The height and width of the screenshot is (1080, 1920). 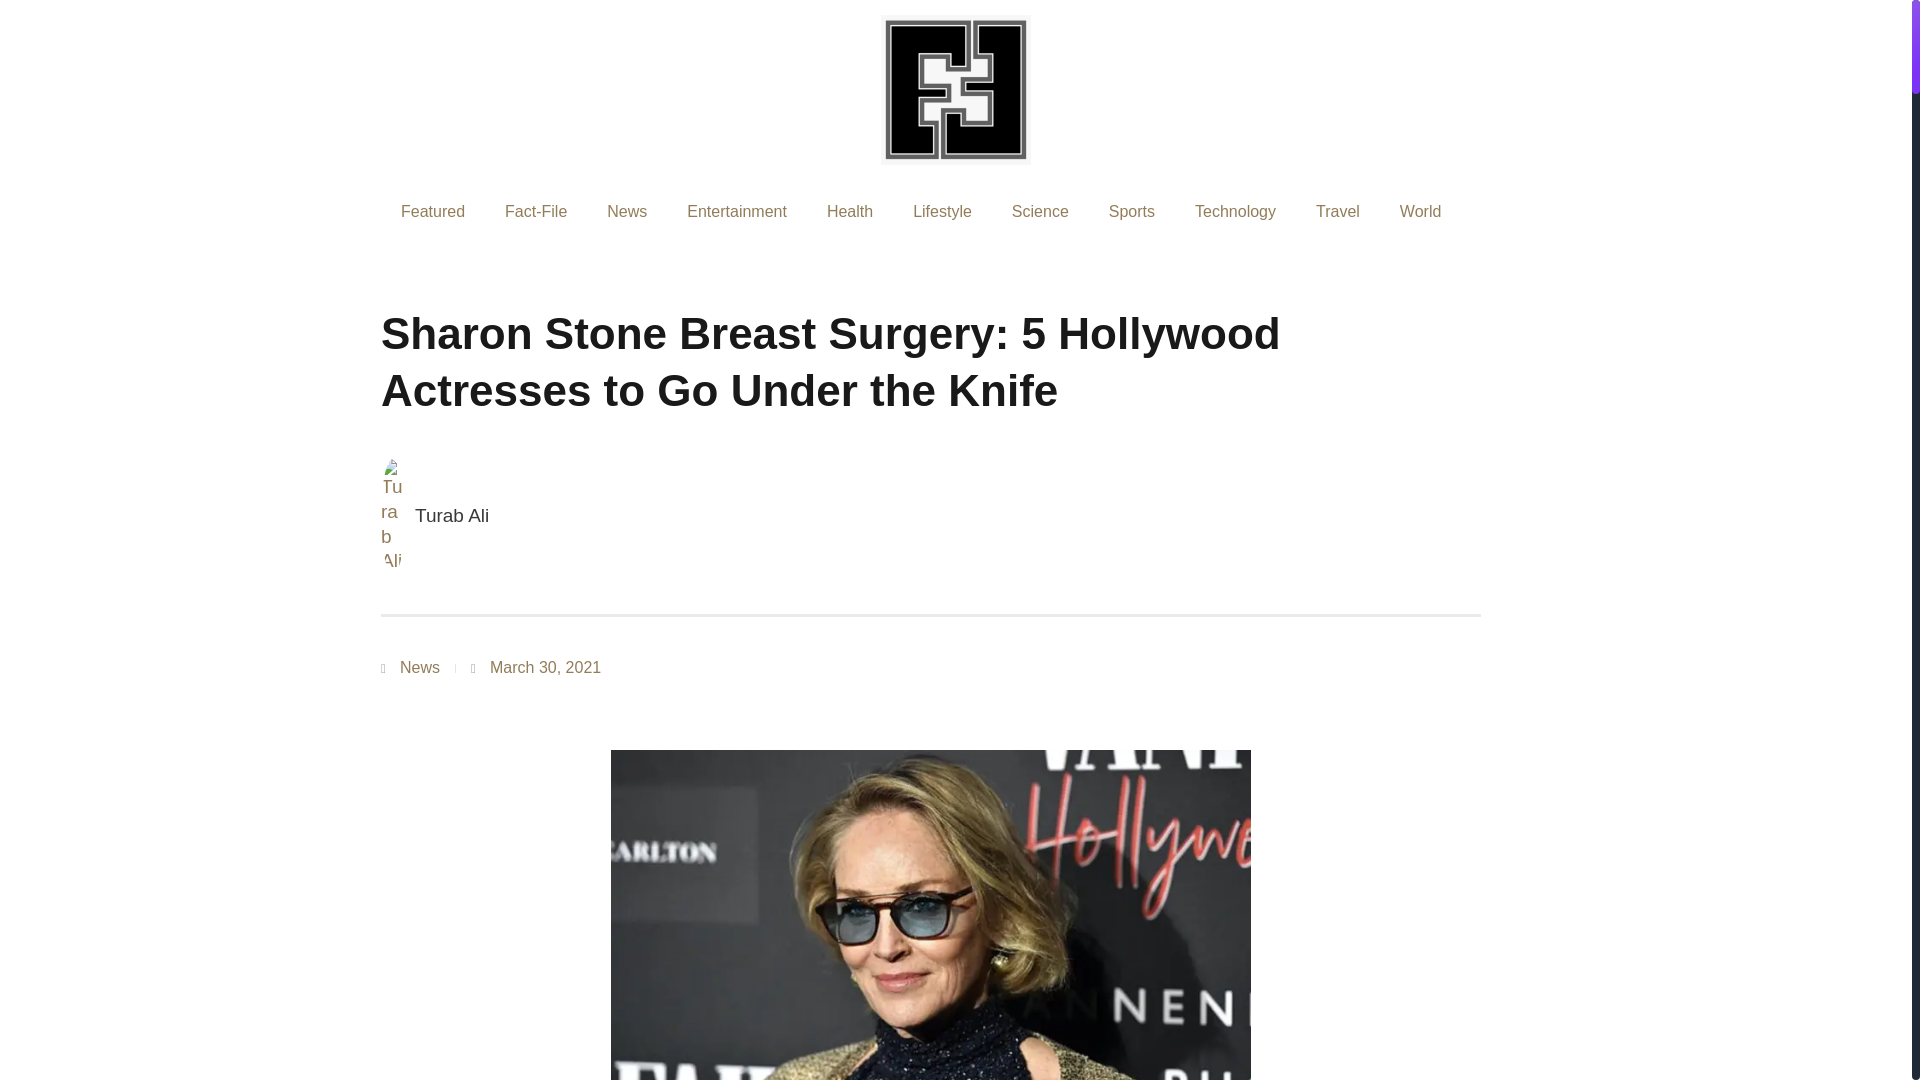 What do you see at coordinates (942, 212) in the screenshot?
I see `Lifestyle` at bounding box center [942, 212].